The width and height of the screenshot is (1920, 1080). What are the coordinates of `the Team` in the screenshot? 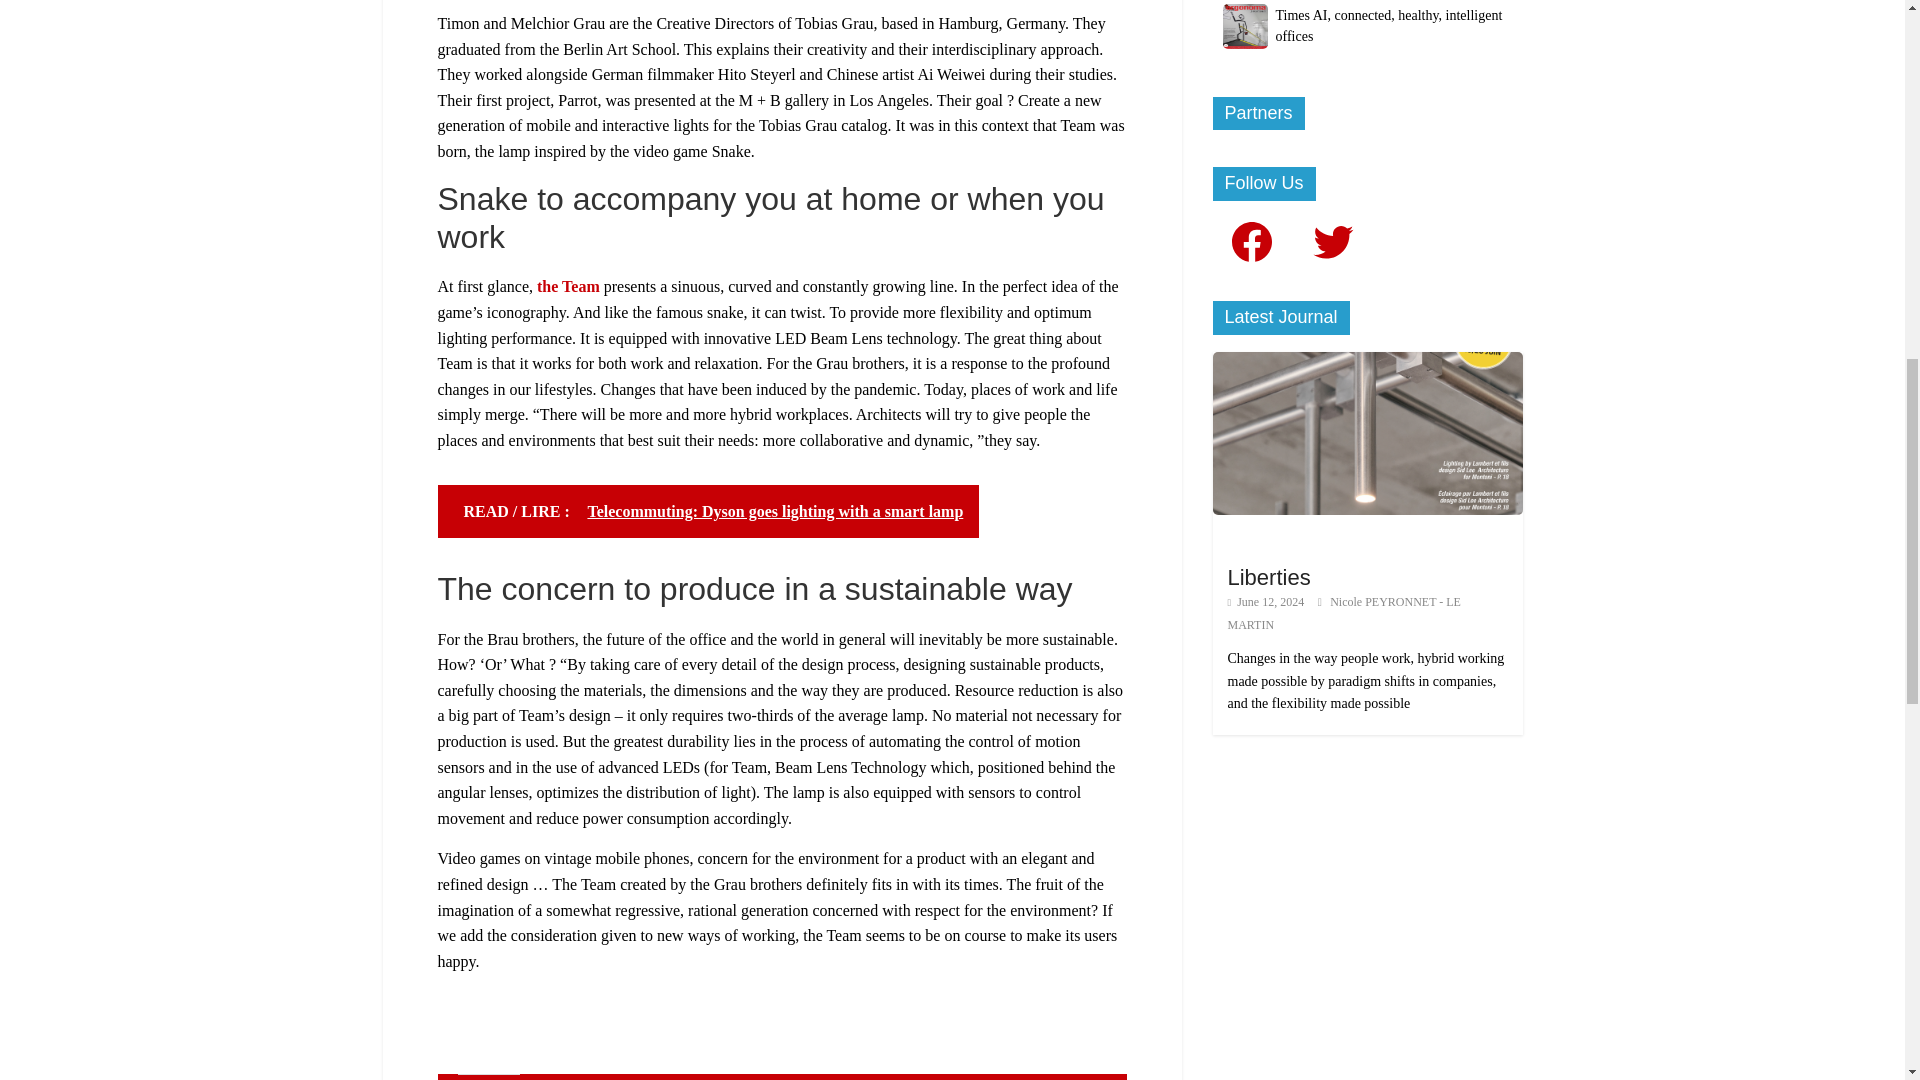 It's located at (568, 286).